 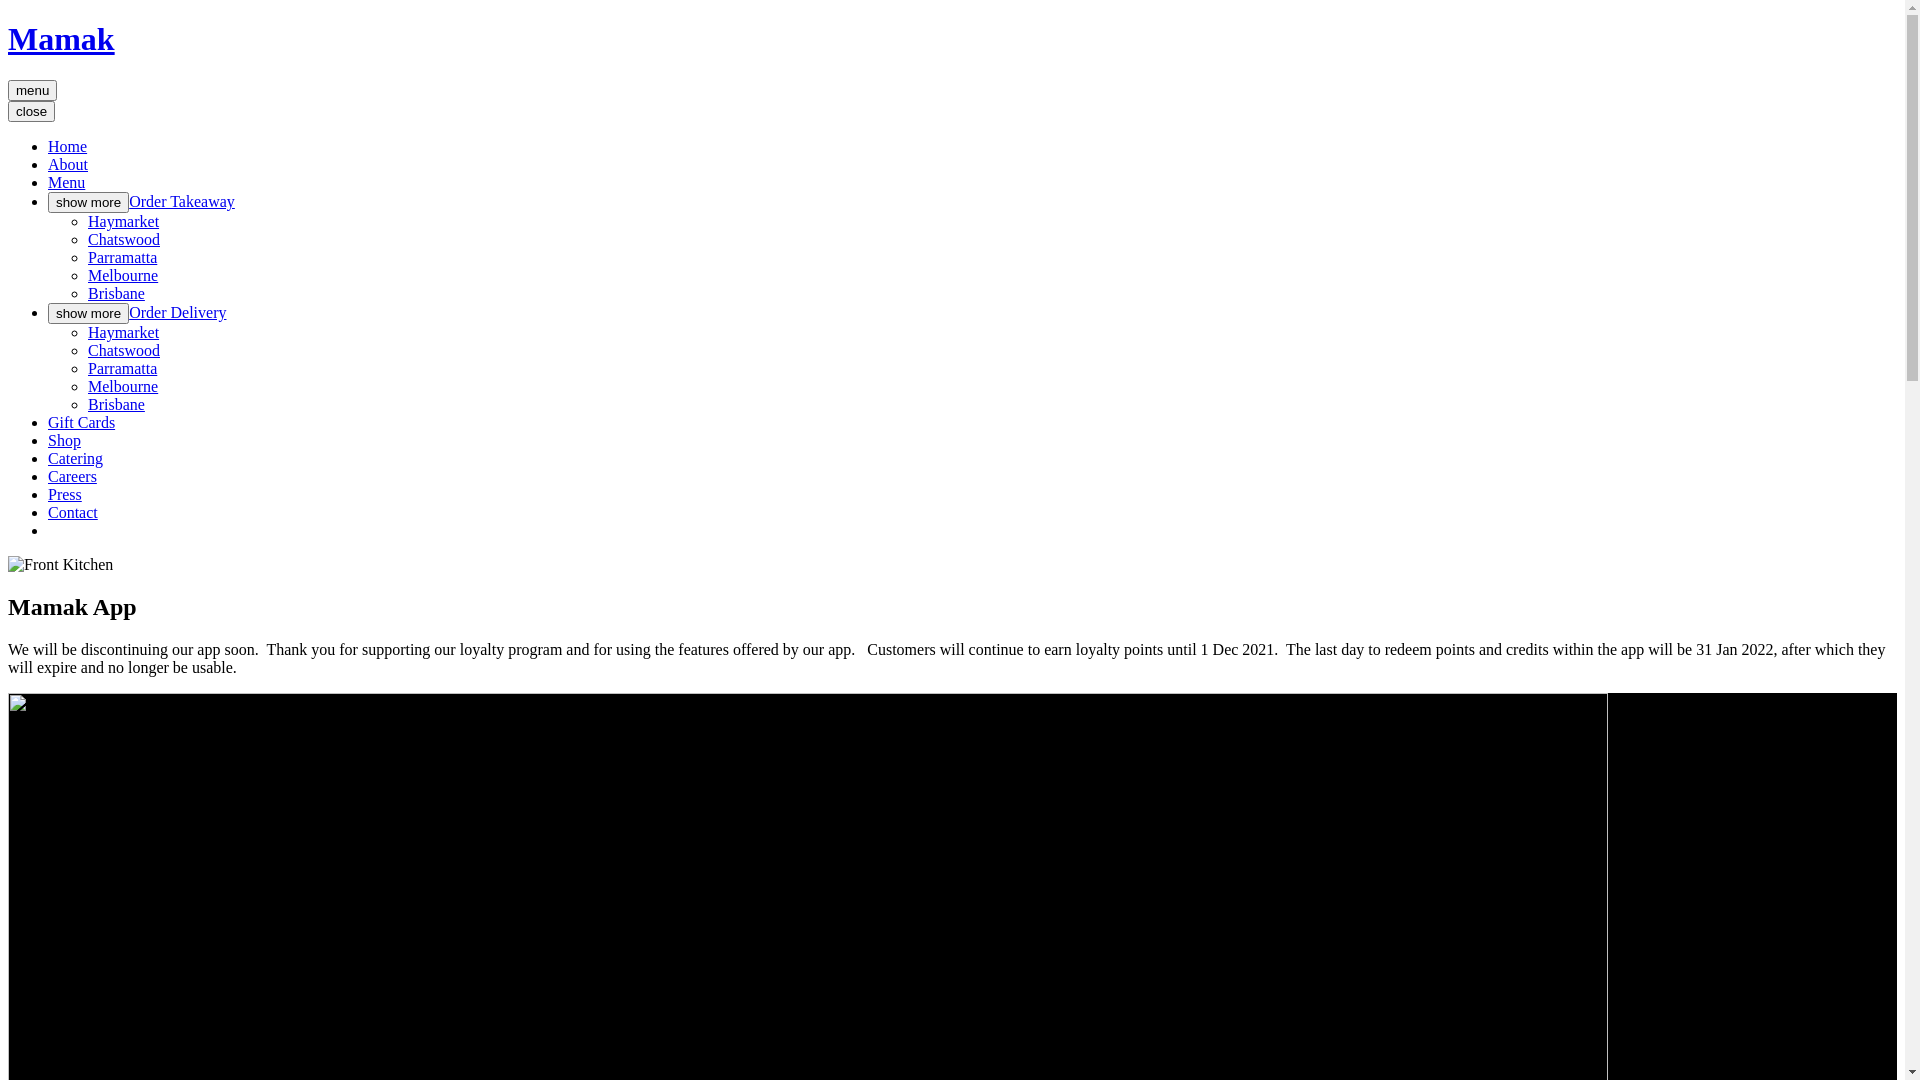 What do you see at coordinates (124, 332) in the screenshot?
I see `Haymarket` at bounding box center [124, 332].